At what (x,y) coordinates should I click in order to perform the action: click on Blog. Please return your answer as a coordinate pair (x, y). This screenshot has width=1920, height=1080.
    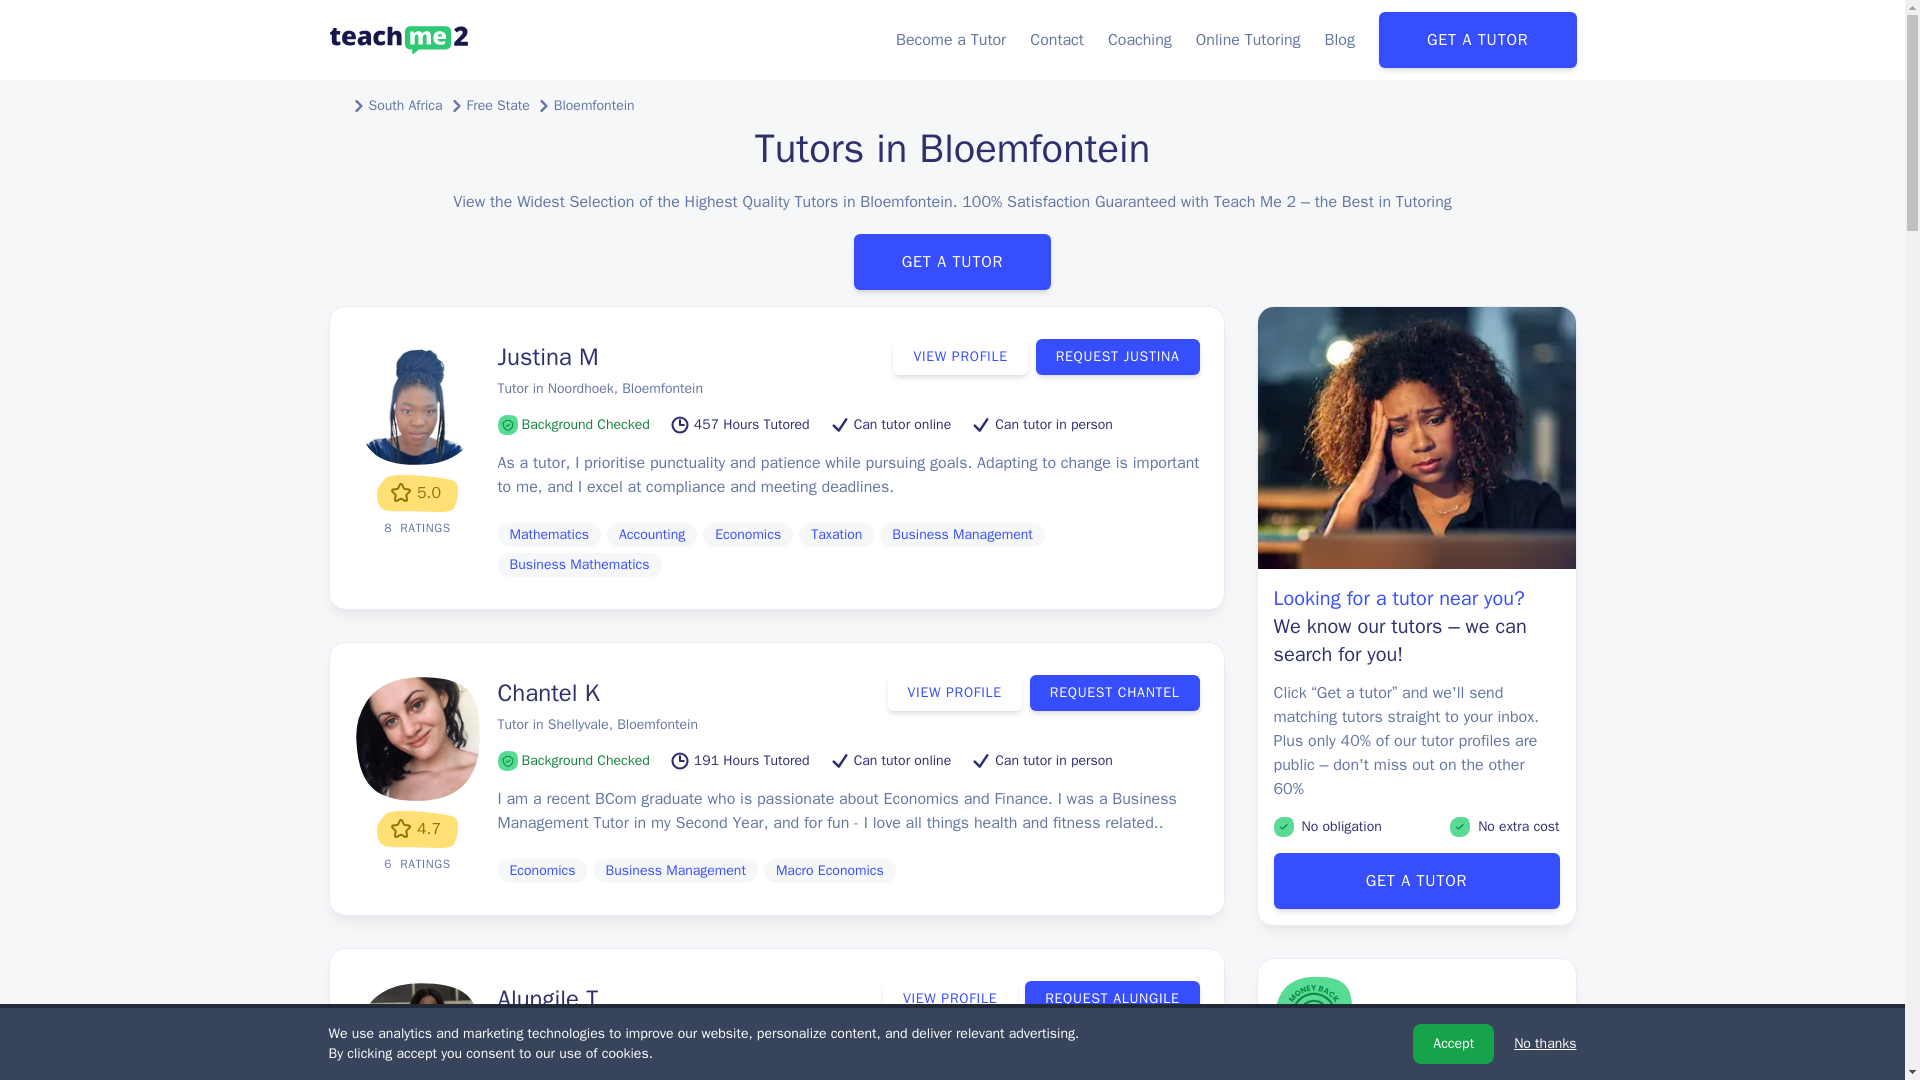
    Looking at the image, I should click on (1340, 40).